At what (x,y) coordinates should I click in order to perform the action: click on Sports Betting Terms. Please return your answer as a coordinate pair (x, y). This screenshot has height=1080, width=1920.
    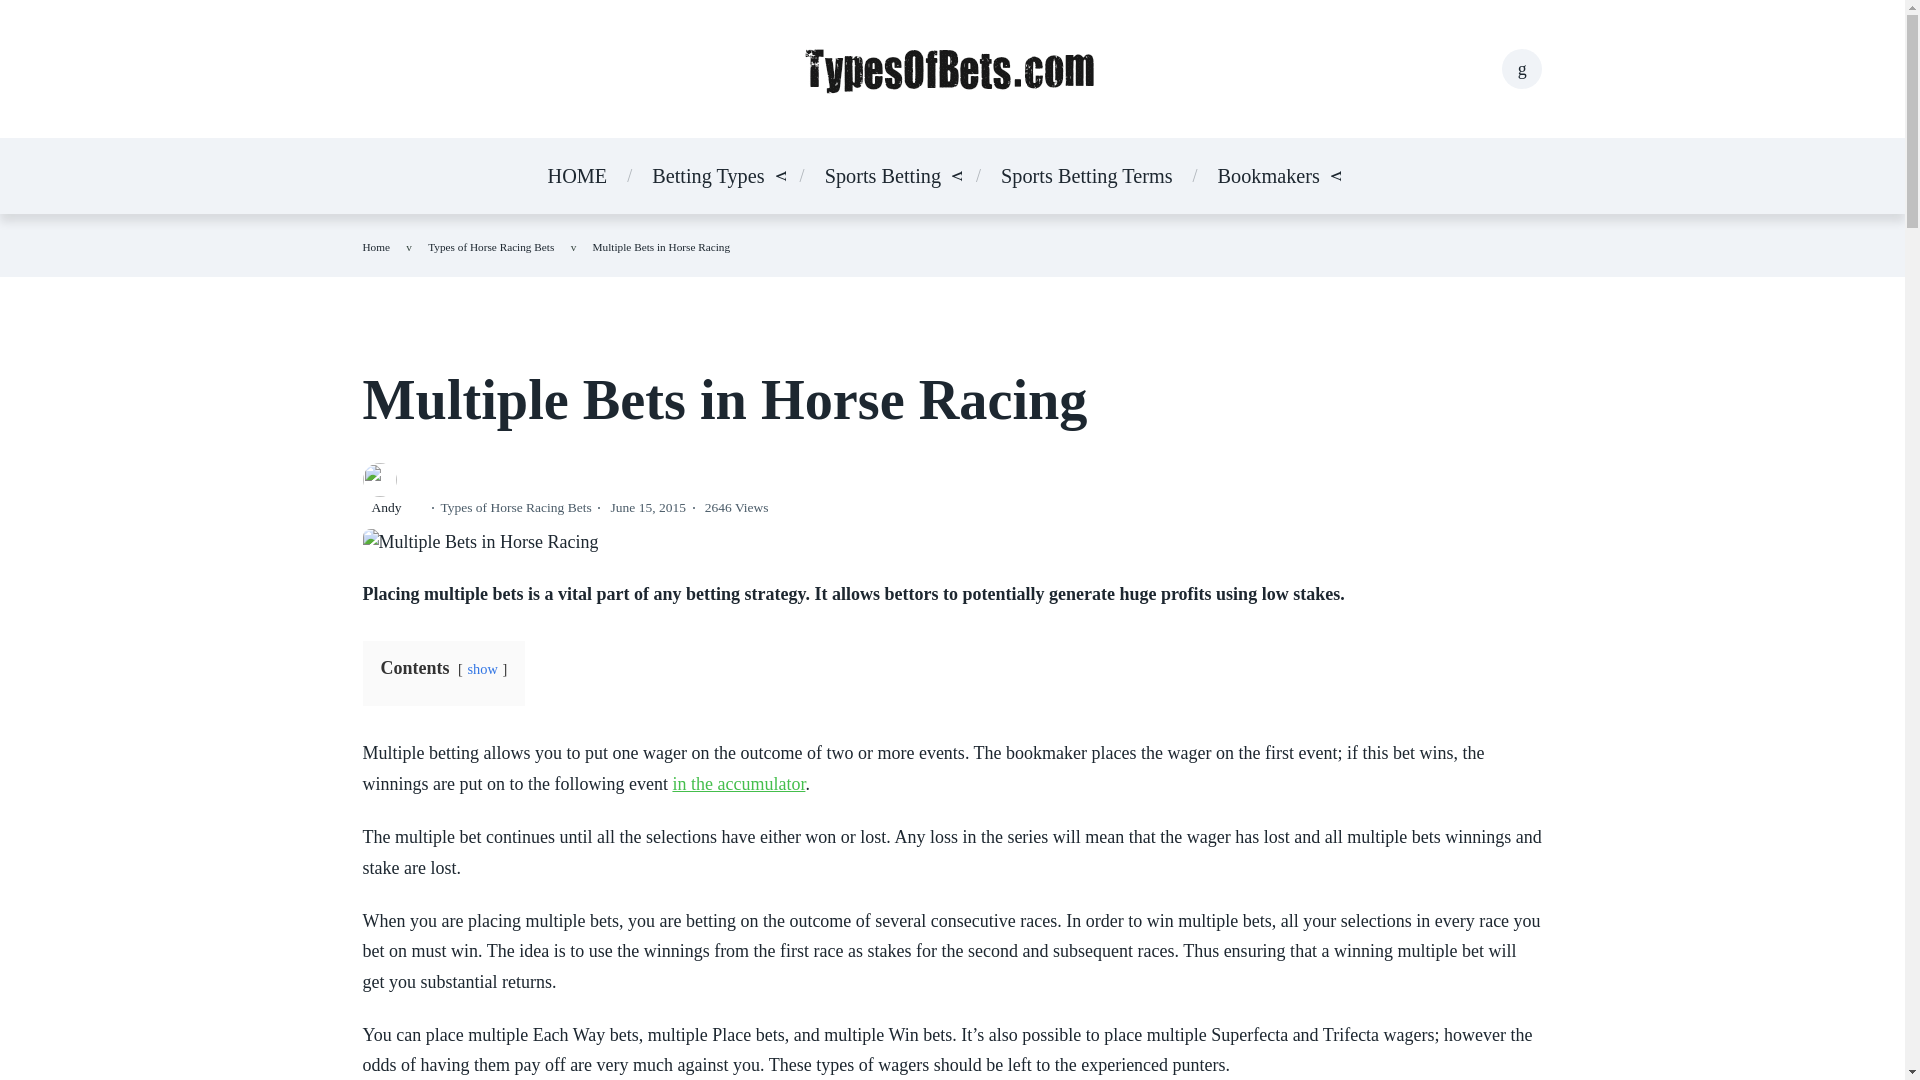
    Looking at the image, I should click on (1086, 174).